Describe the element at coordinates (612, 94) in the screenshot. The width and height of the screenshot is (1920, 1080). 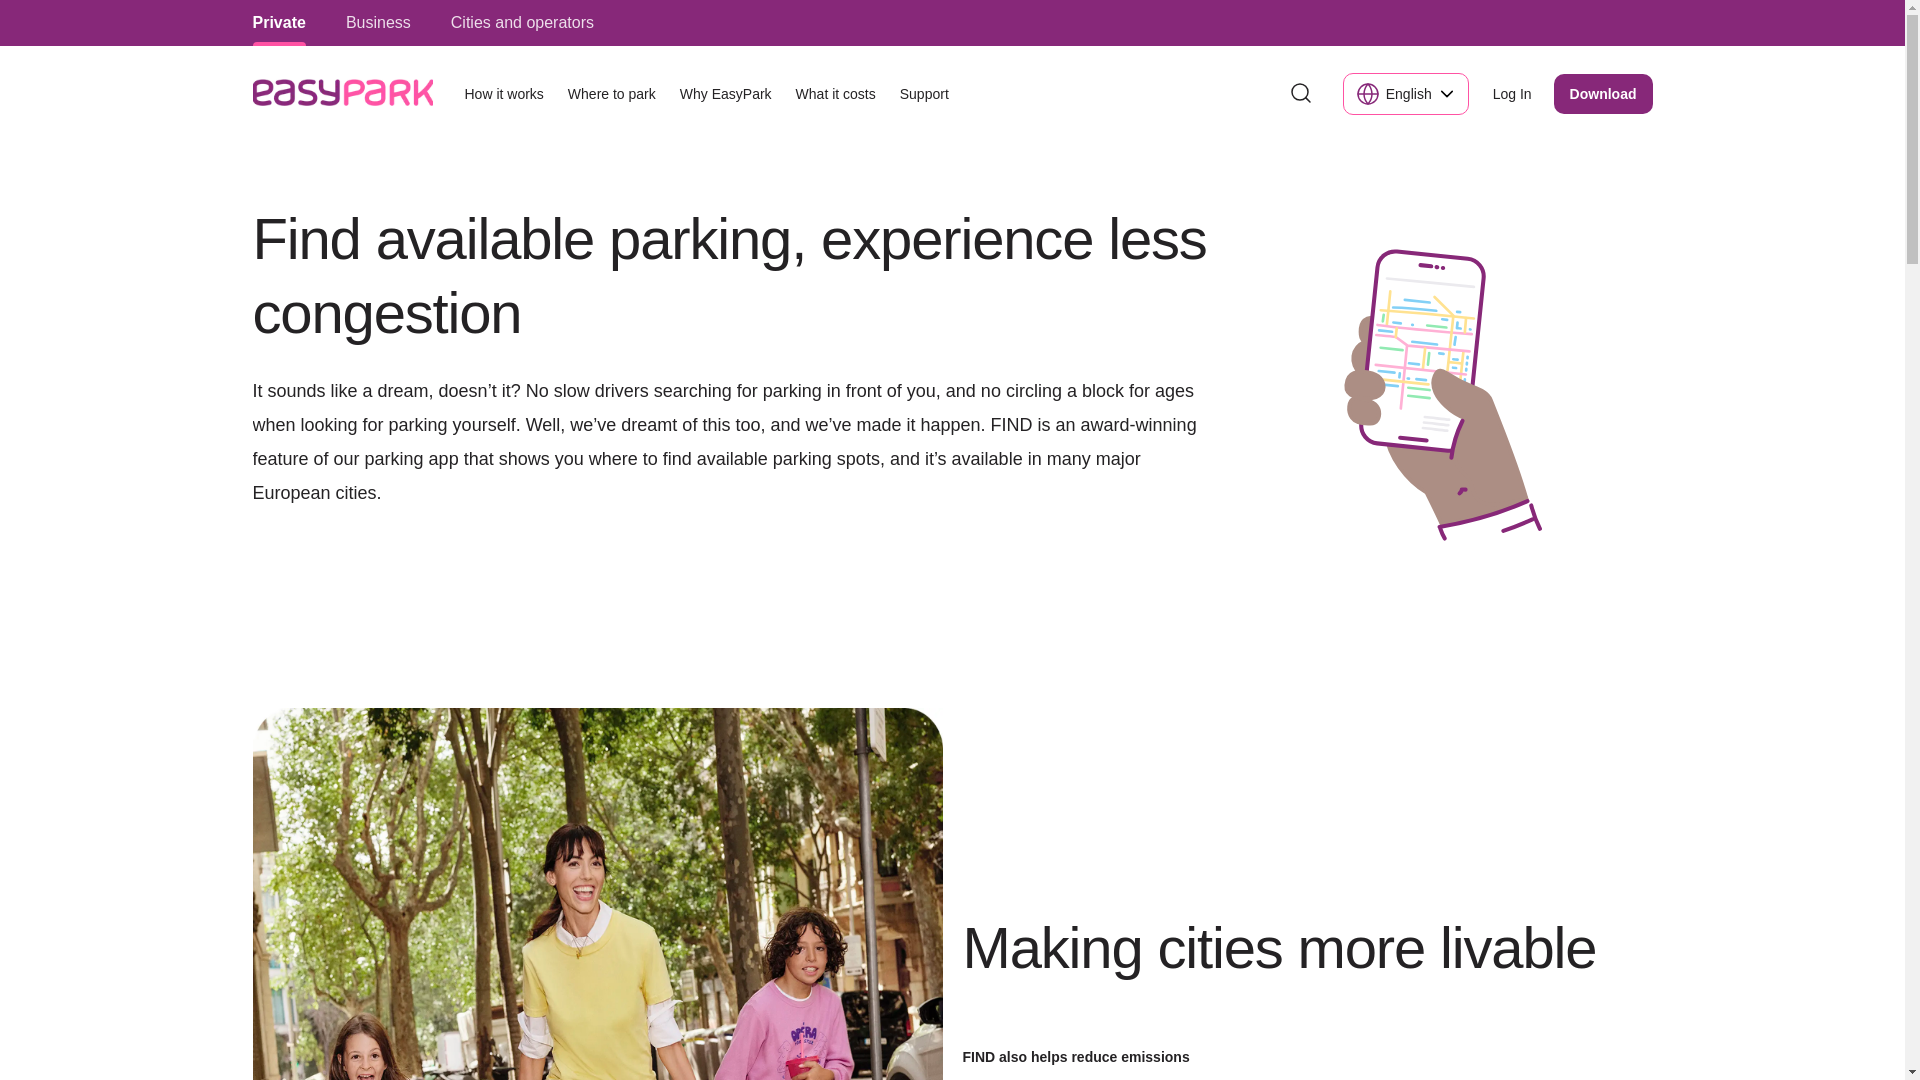
I see `Where to park` at that location.